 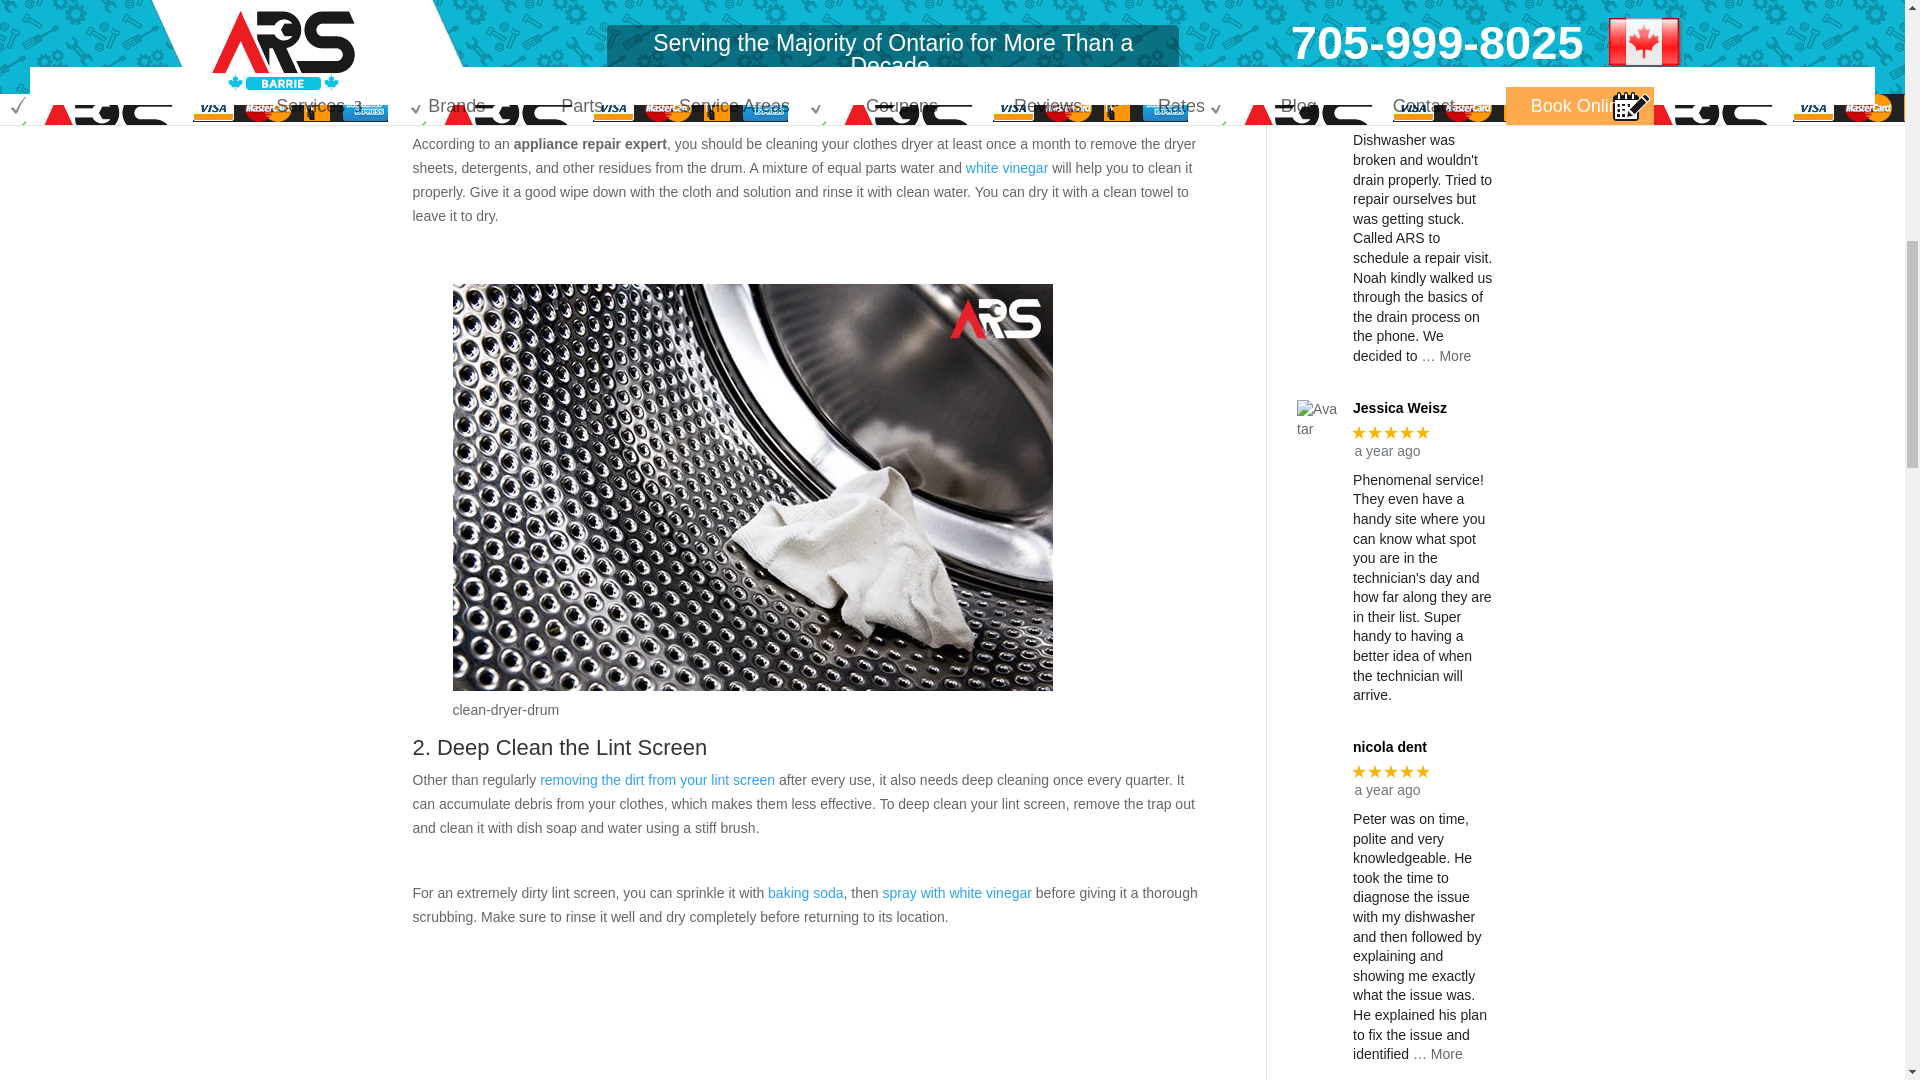 What do you see at coordinates (657, 780) in the screenshot?
I see `removing the dirt from your lint screen` at bounding box center [657, 780].